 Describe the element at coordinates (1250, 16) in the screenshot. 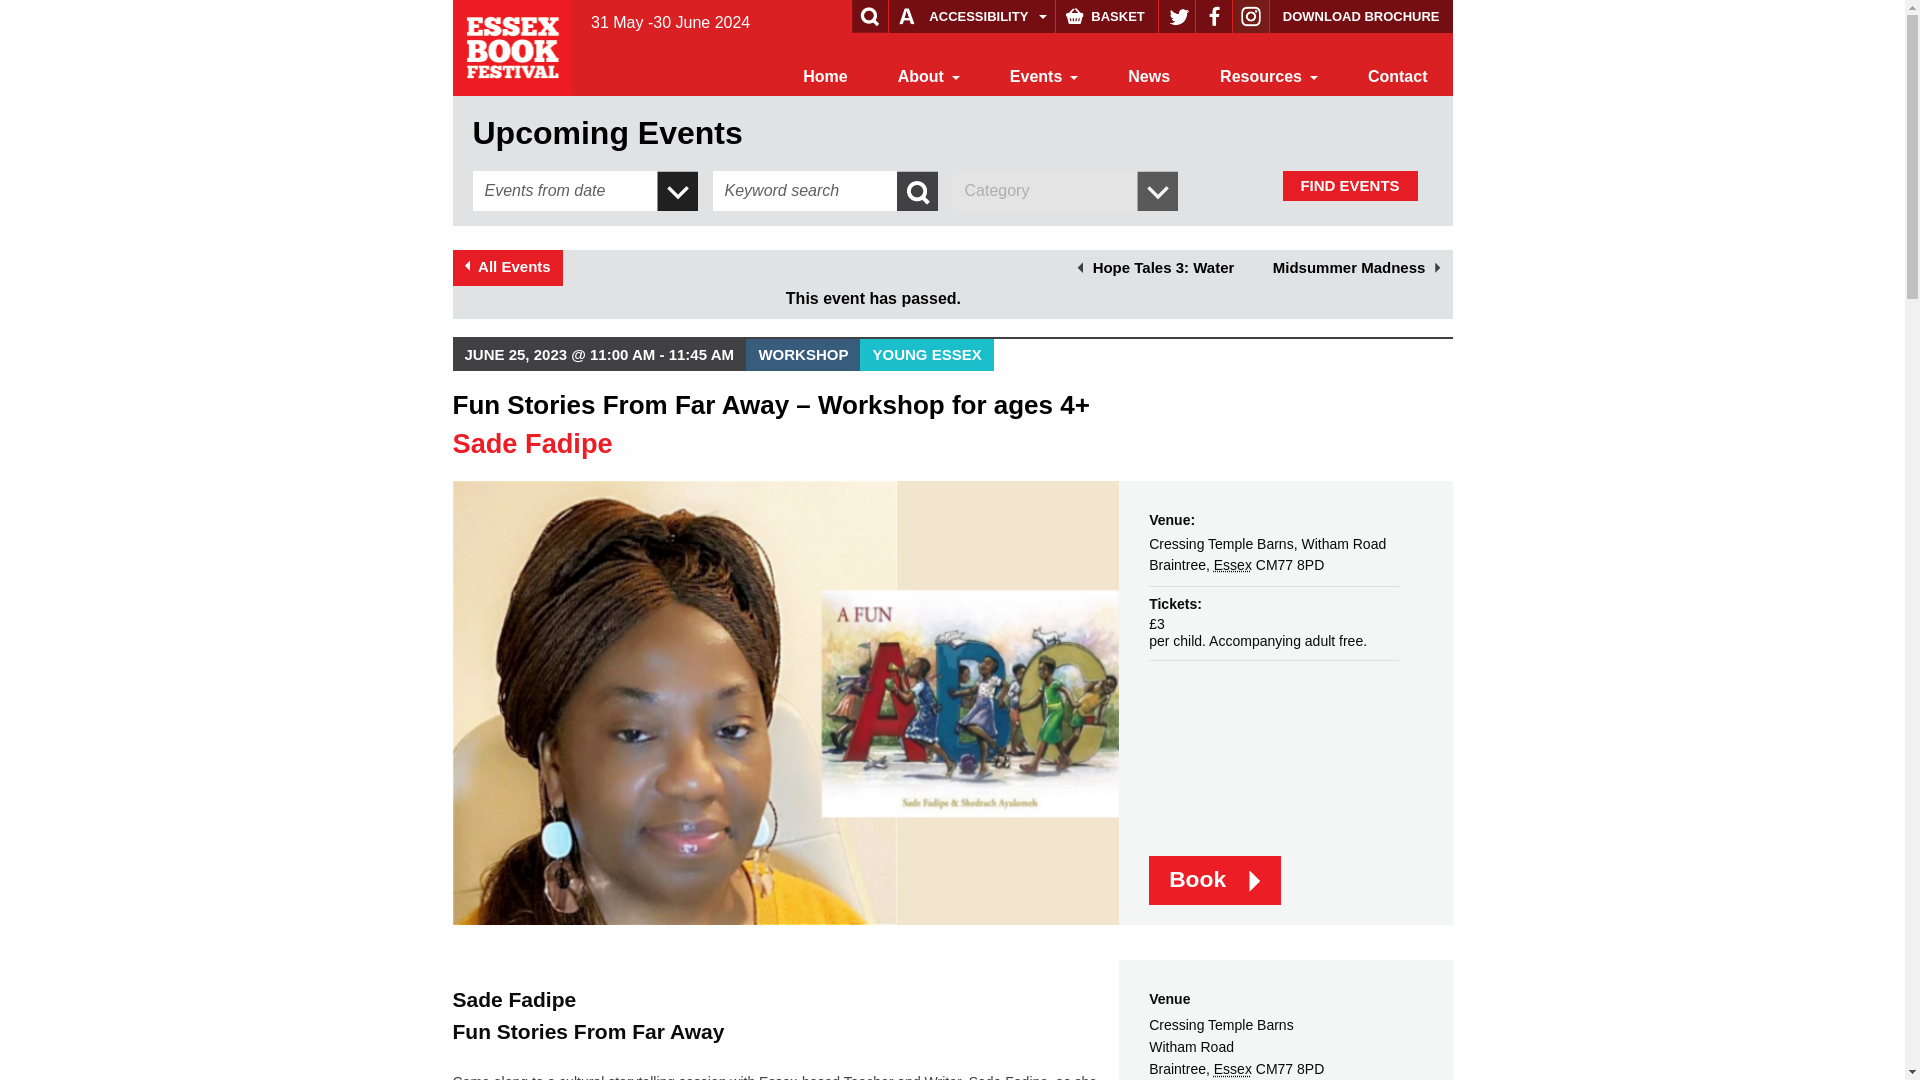

I see `Instagram` at that location.